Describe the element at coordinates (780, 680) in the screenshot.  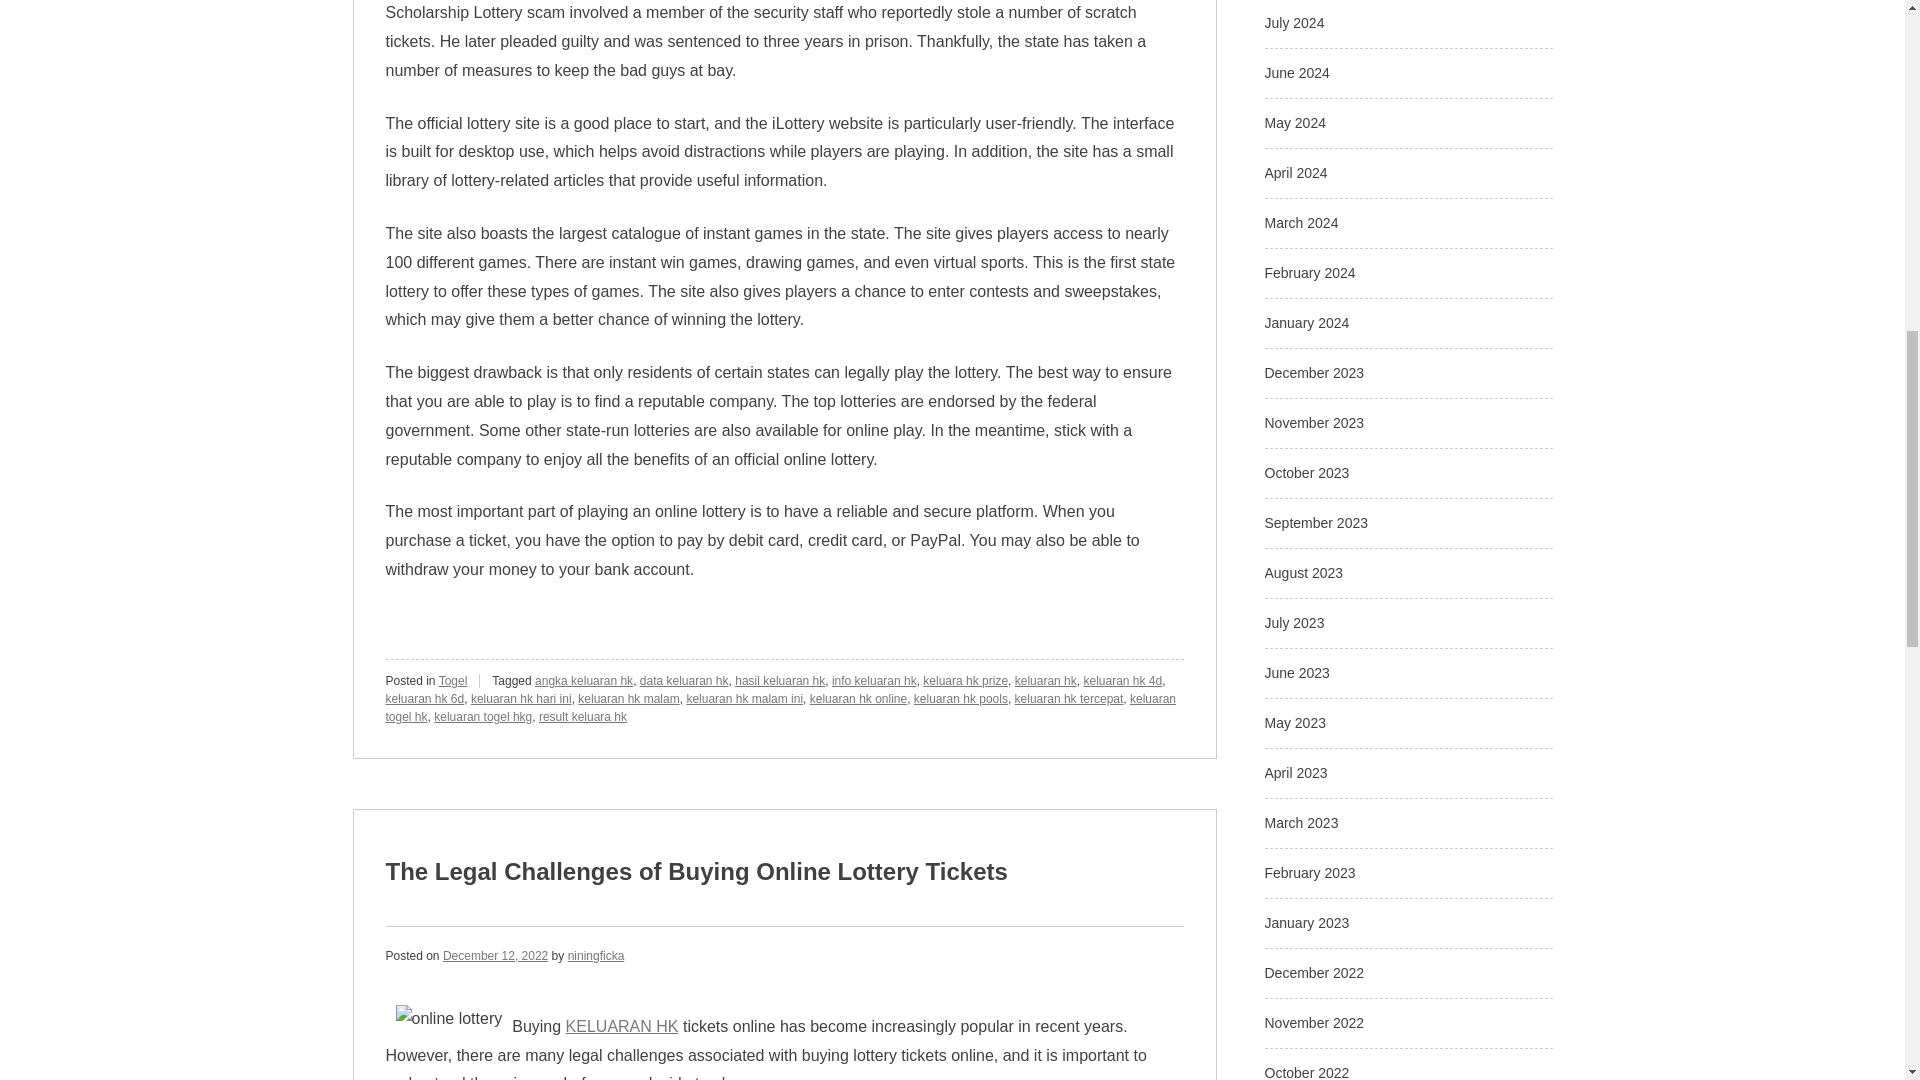
I see `hasil keluaran hk` at that location.